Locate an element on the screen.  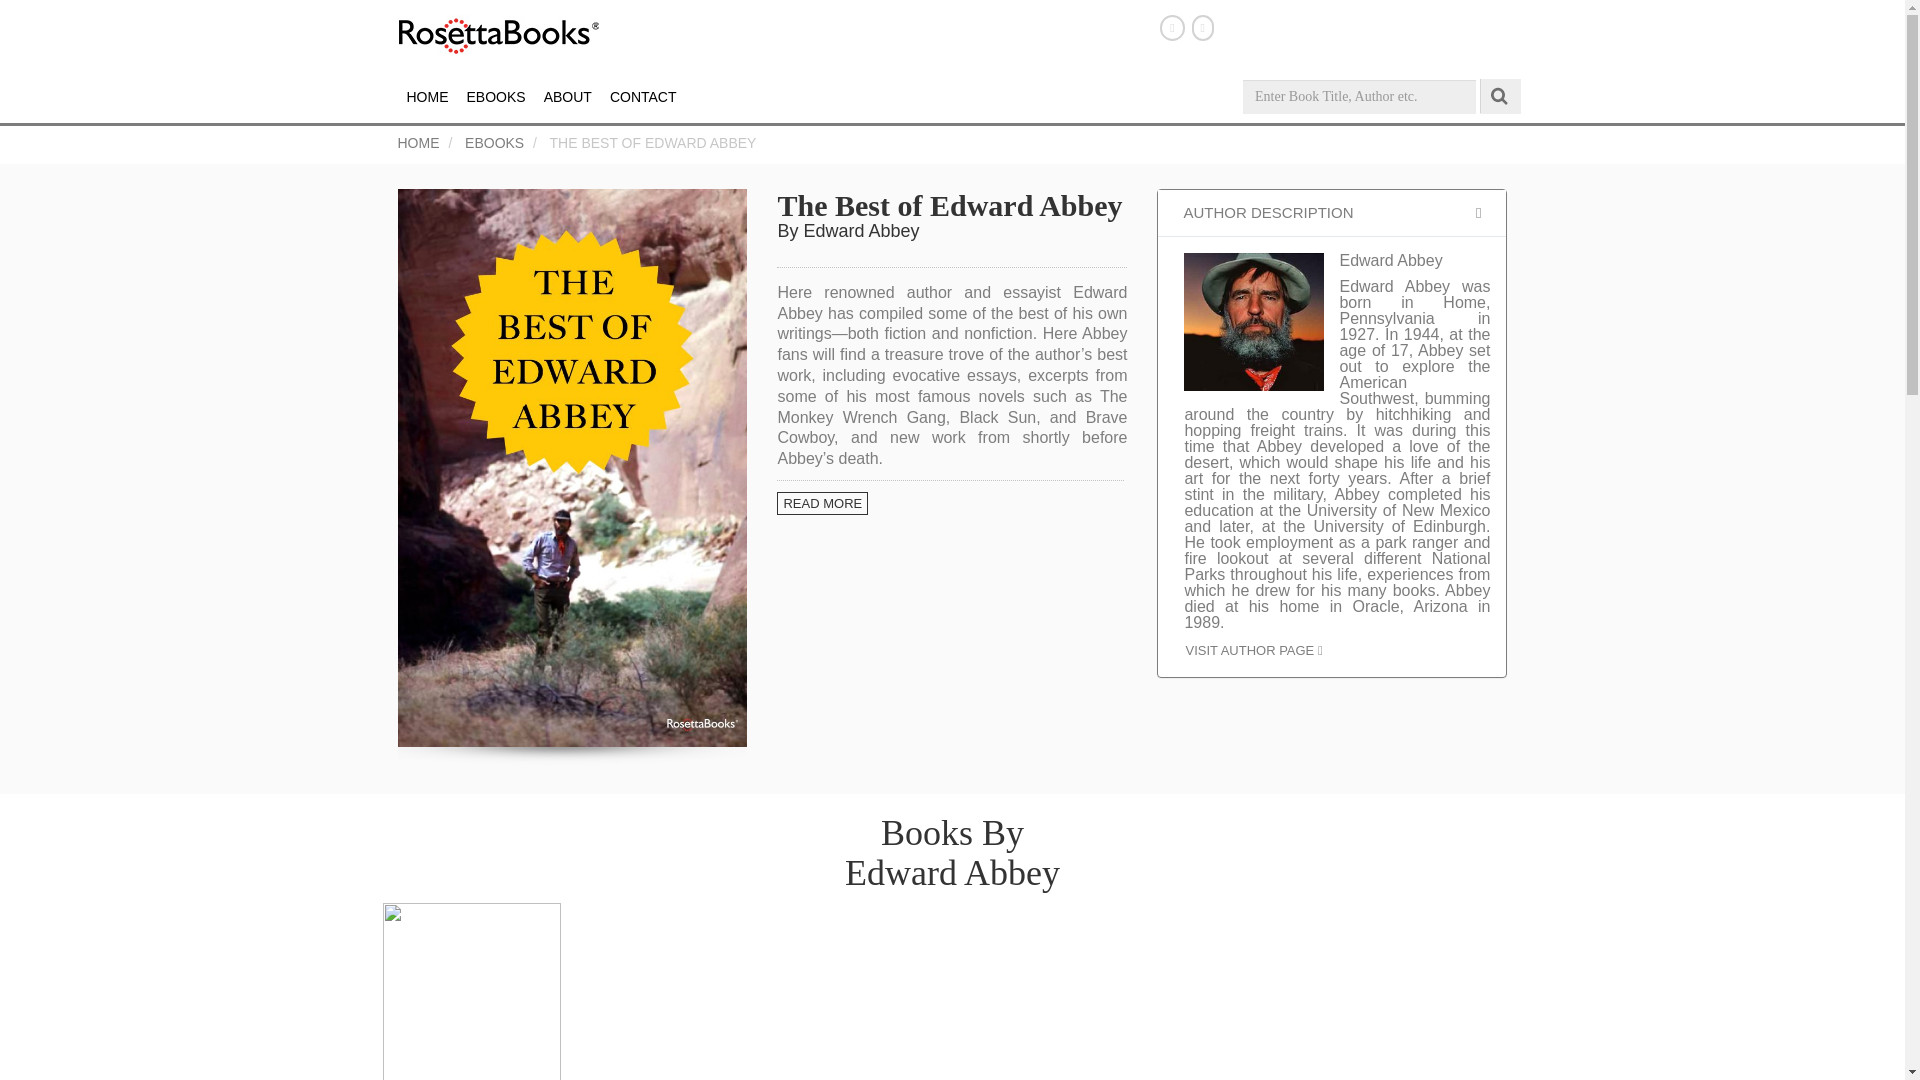
AUTHOR DESCRIPTION is located at coordinates (1331, 213).